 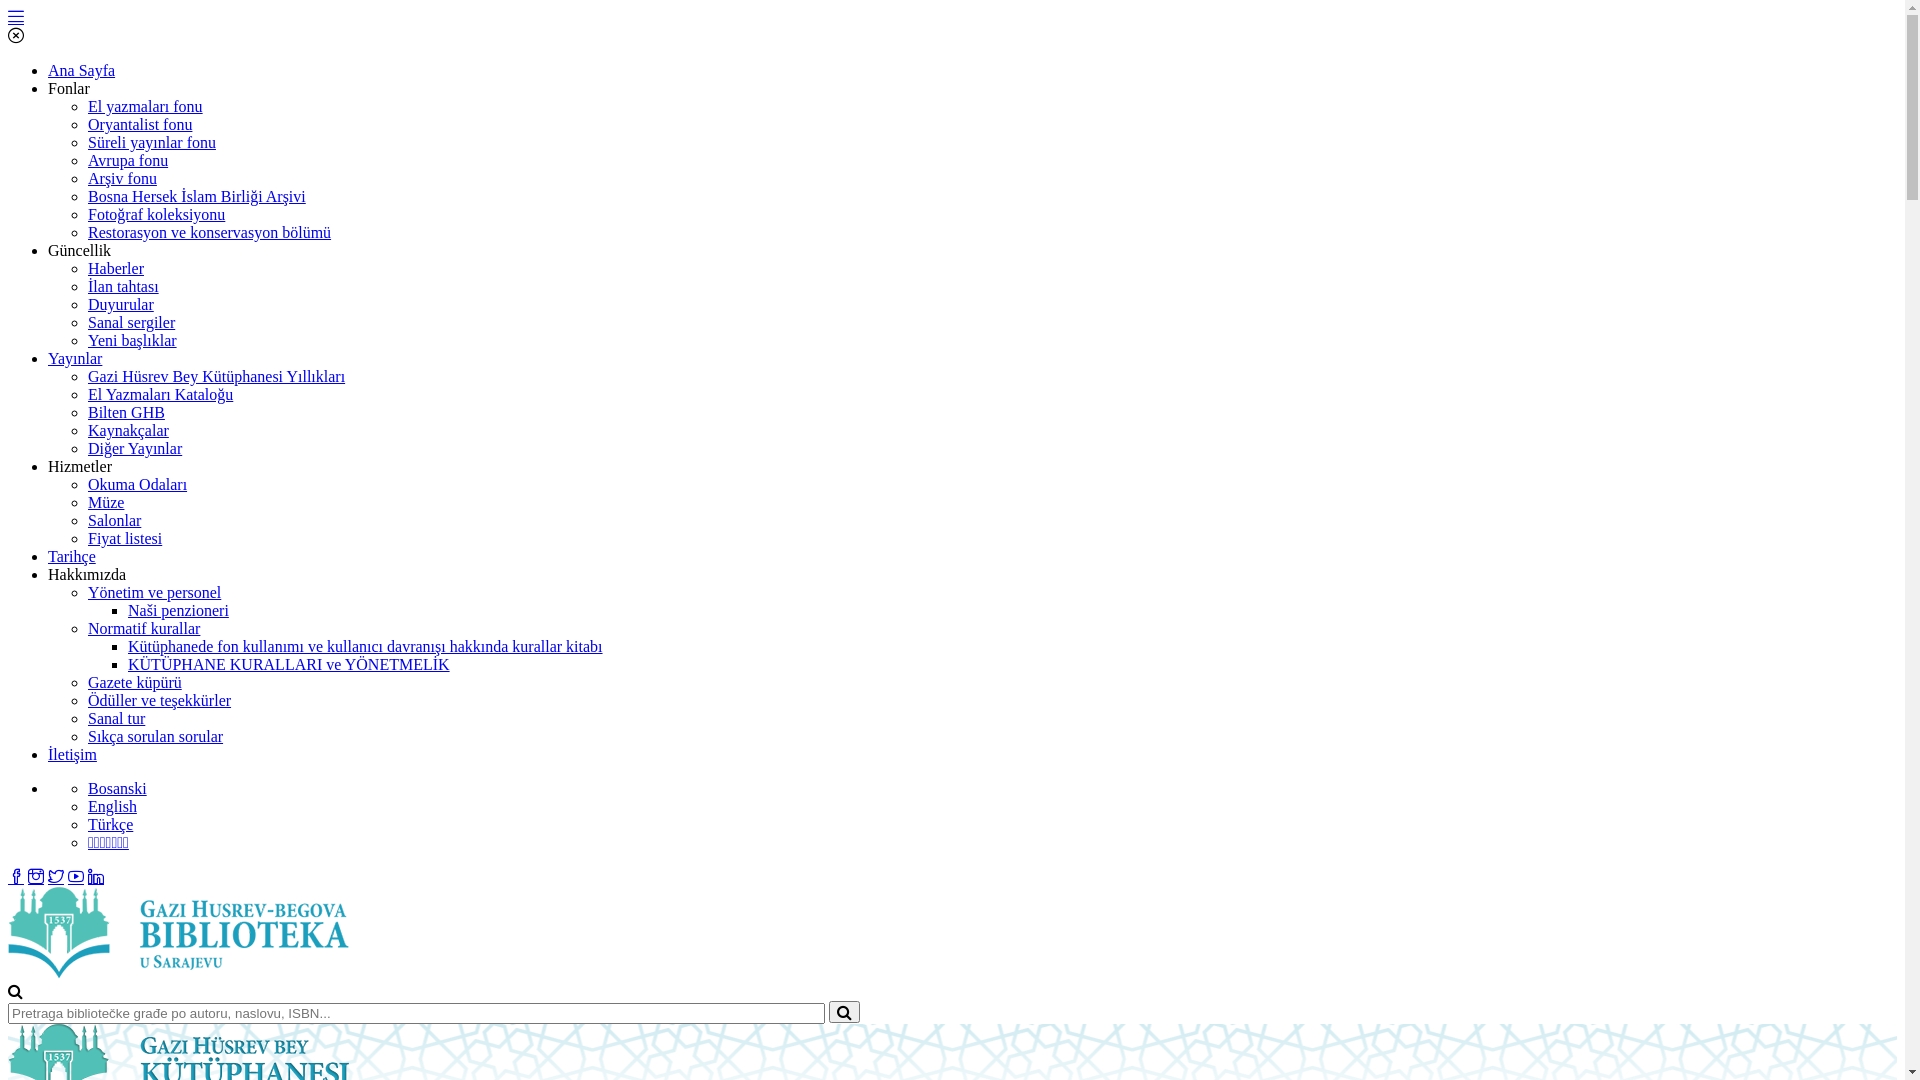 I want to click on Duyurular, so click(x=121, y=304).